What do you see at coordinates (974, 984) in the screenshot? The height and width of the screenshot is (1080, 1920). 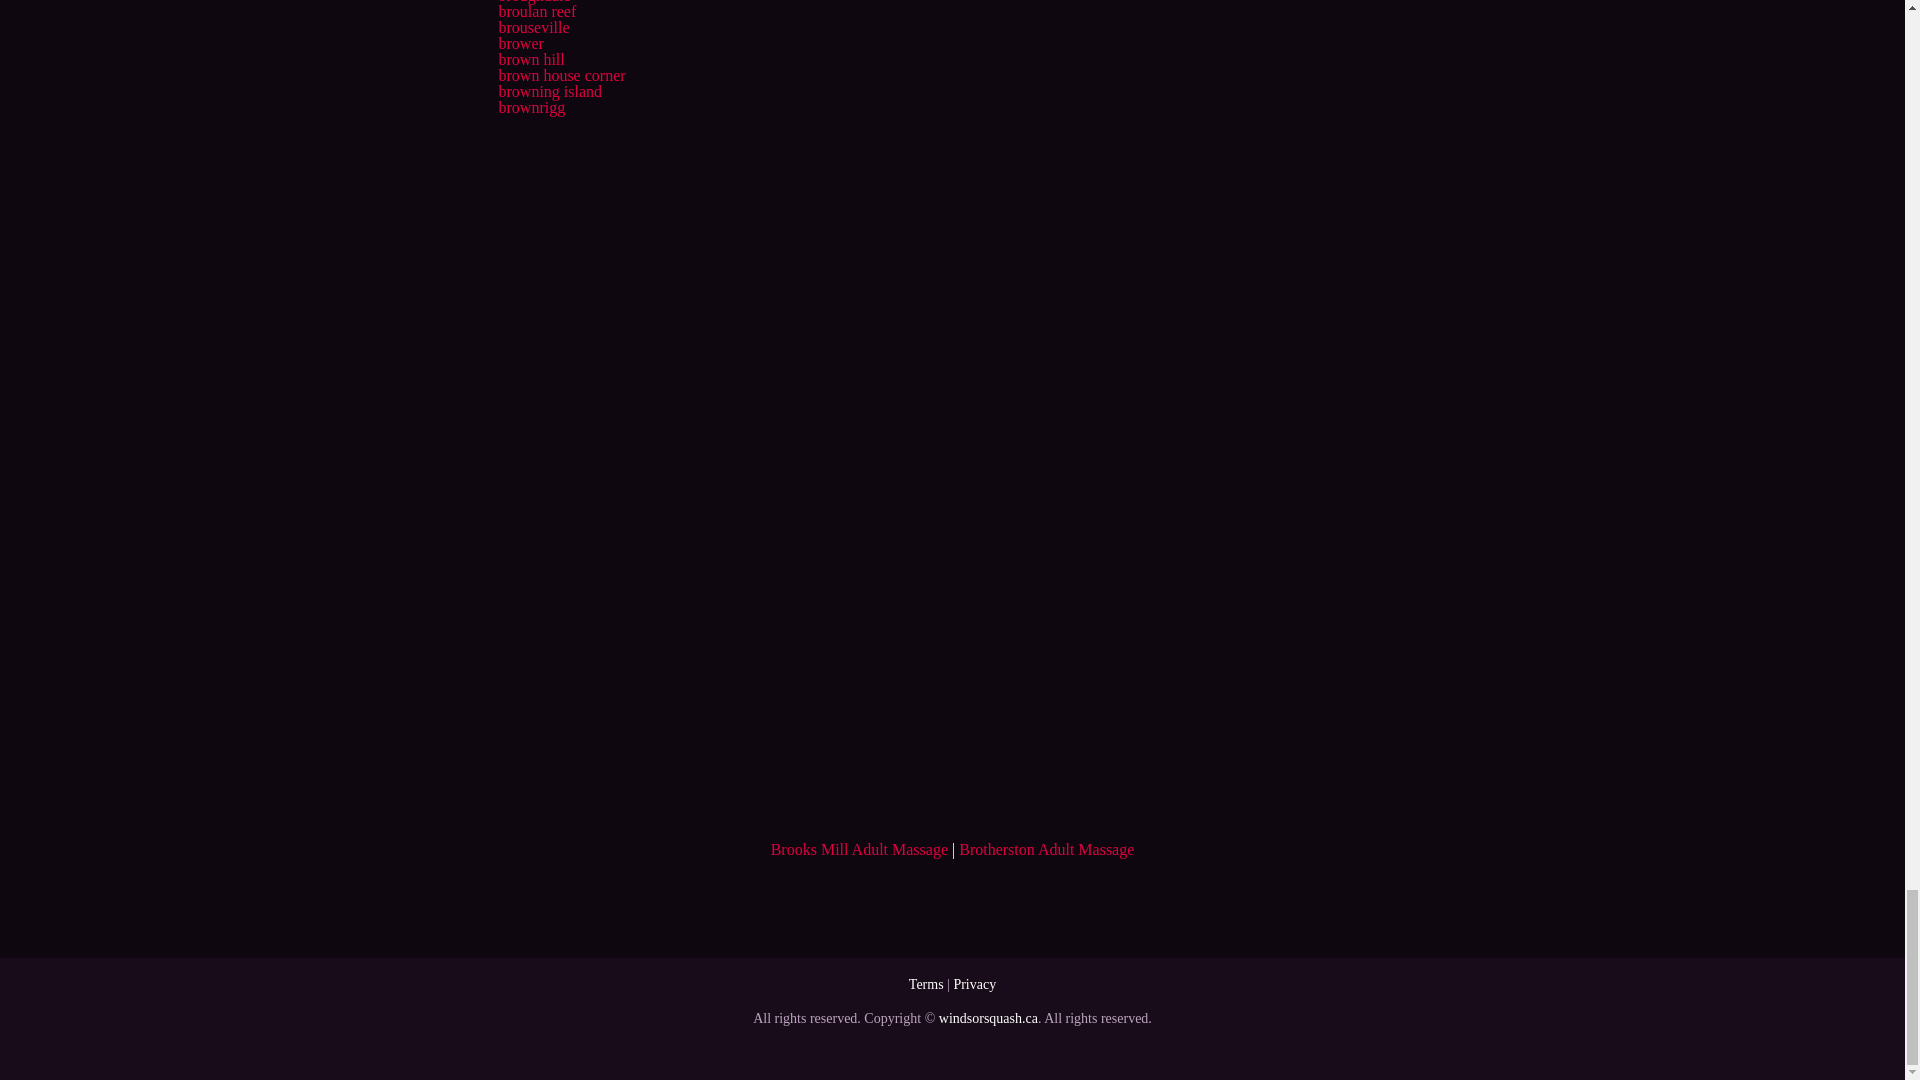 I see `Privacy` at bounding box center [974, 984].